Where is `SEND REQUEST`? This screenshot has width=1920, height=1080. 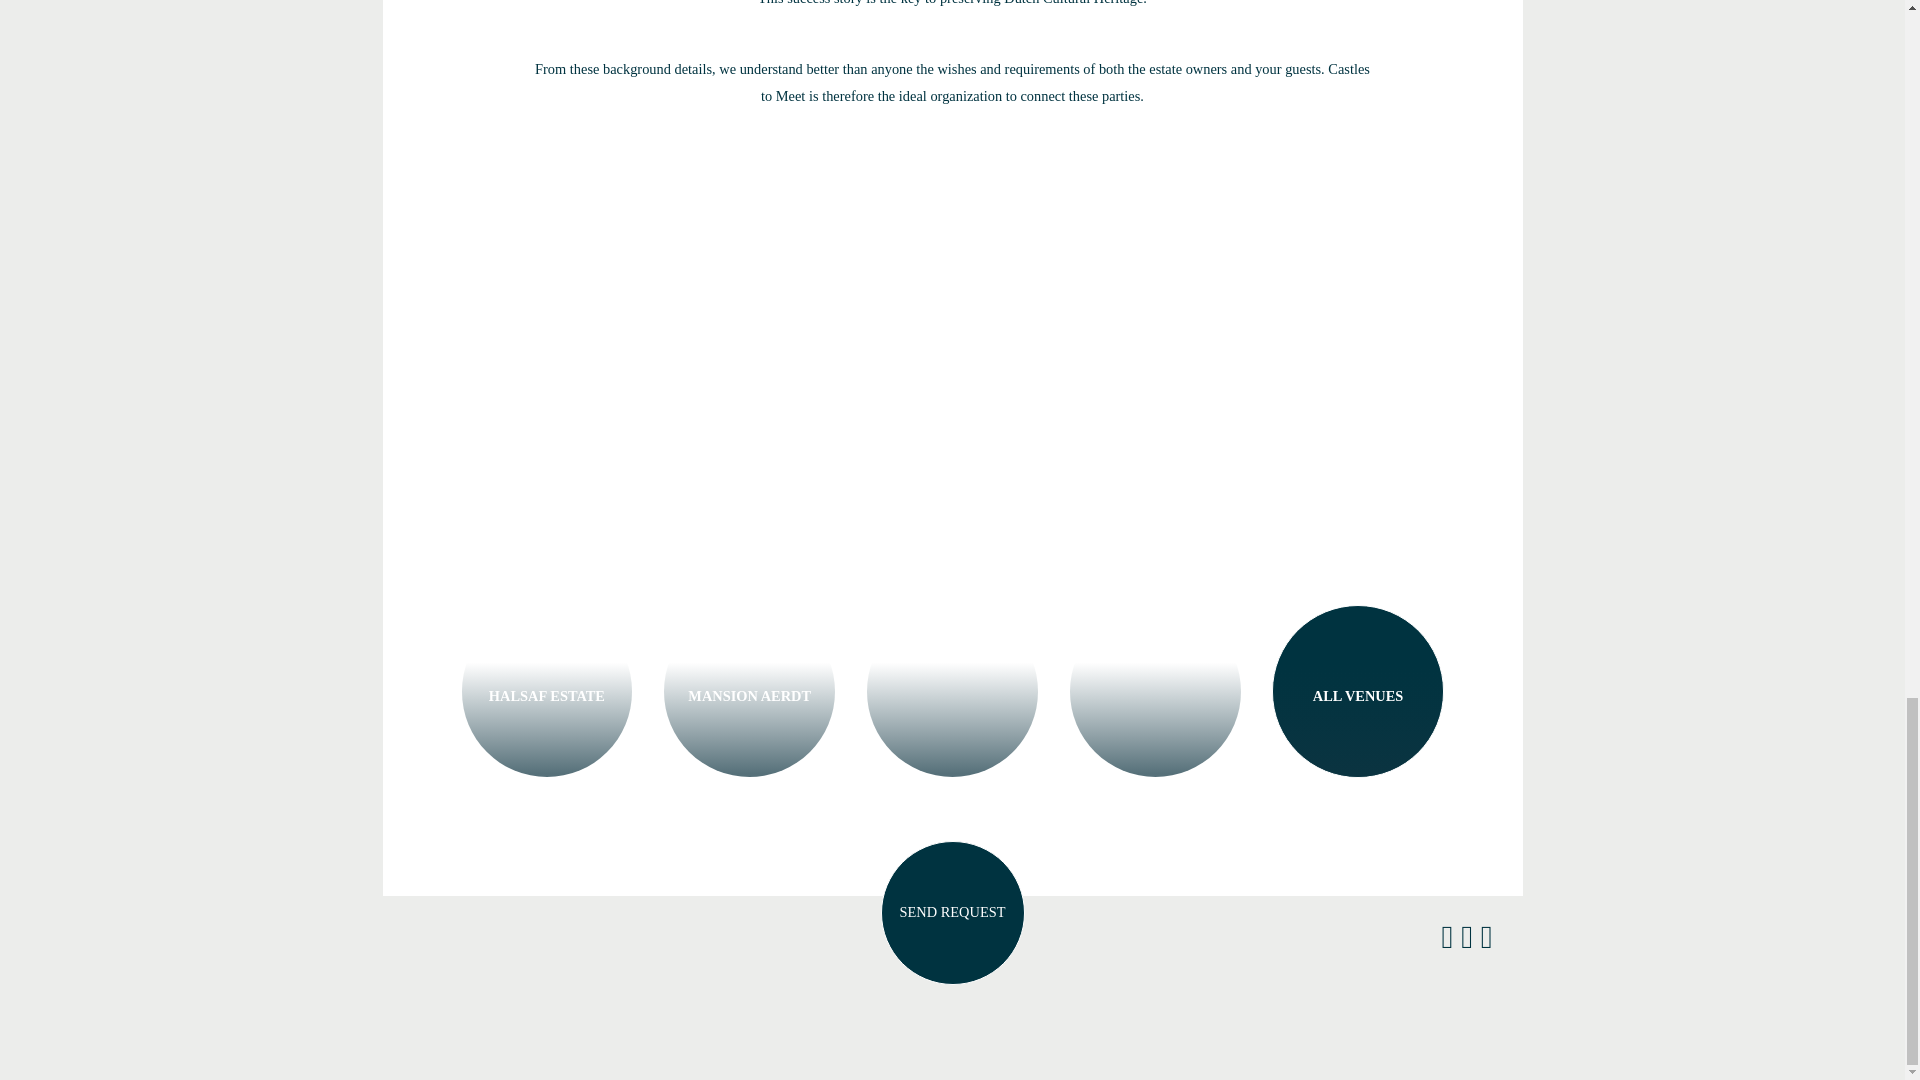
SEND REQUEST is located at coordinates (951, 912).